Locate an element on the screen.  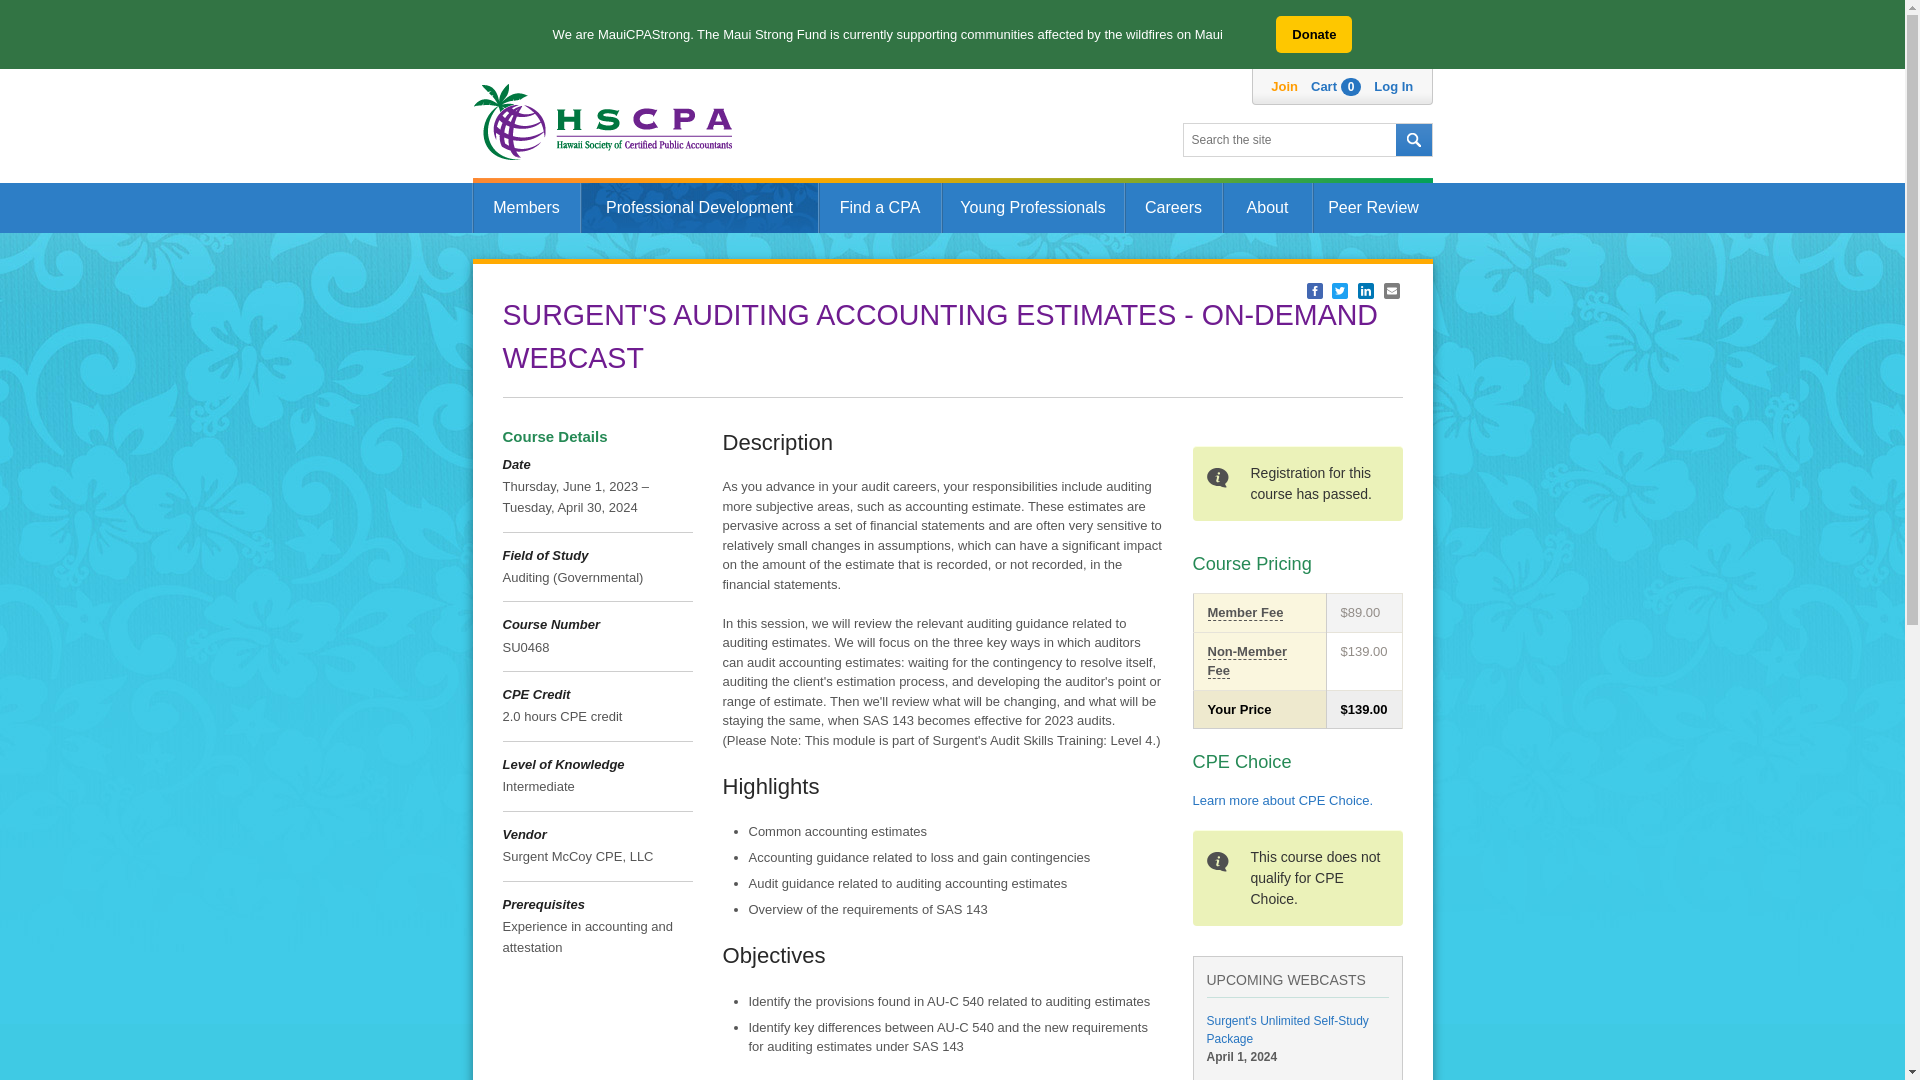
About is located at coordinates (1266, 208).